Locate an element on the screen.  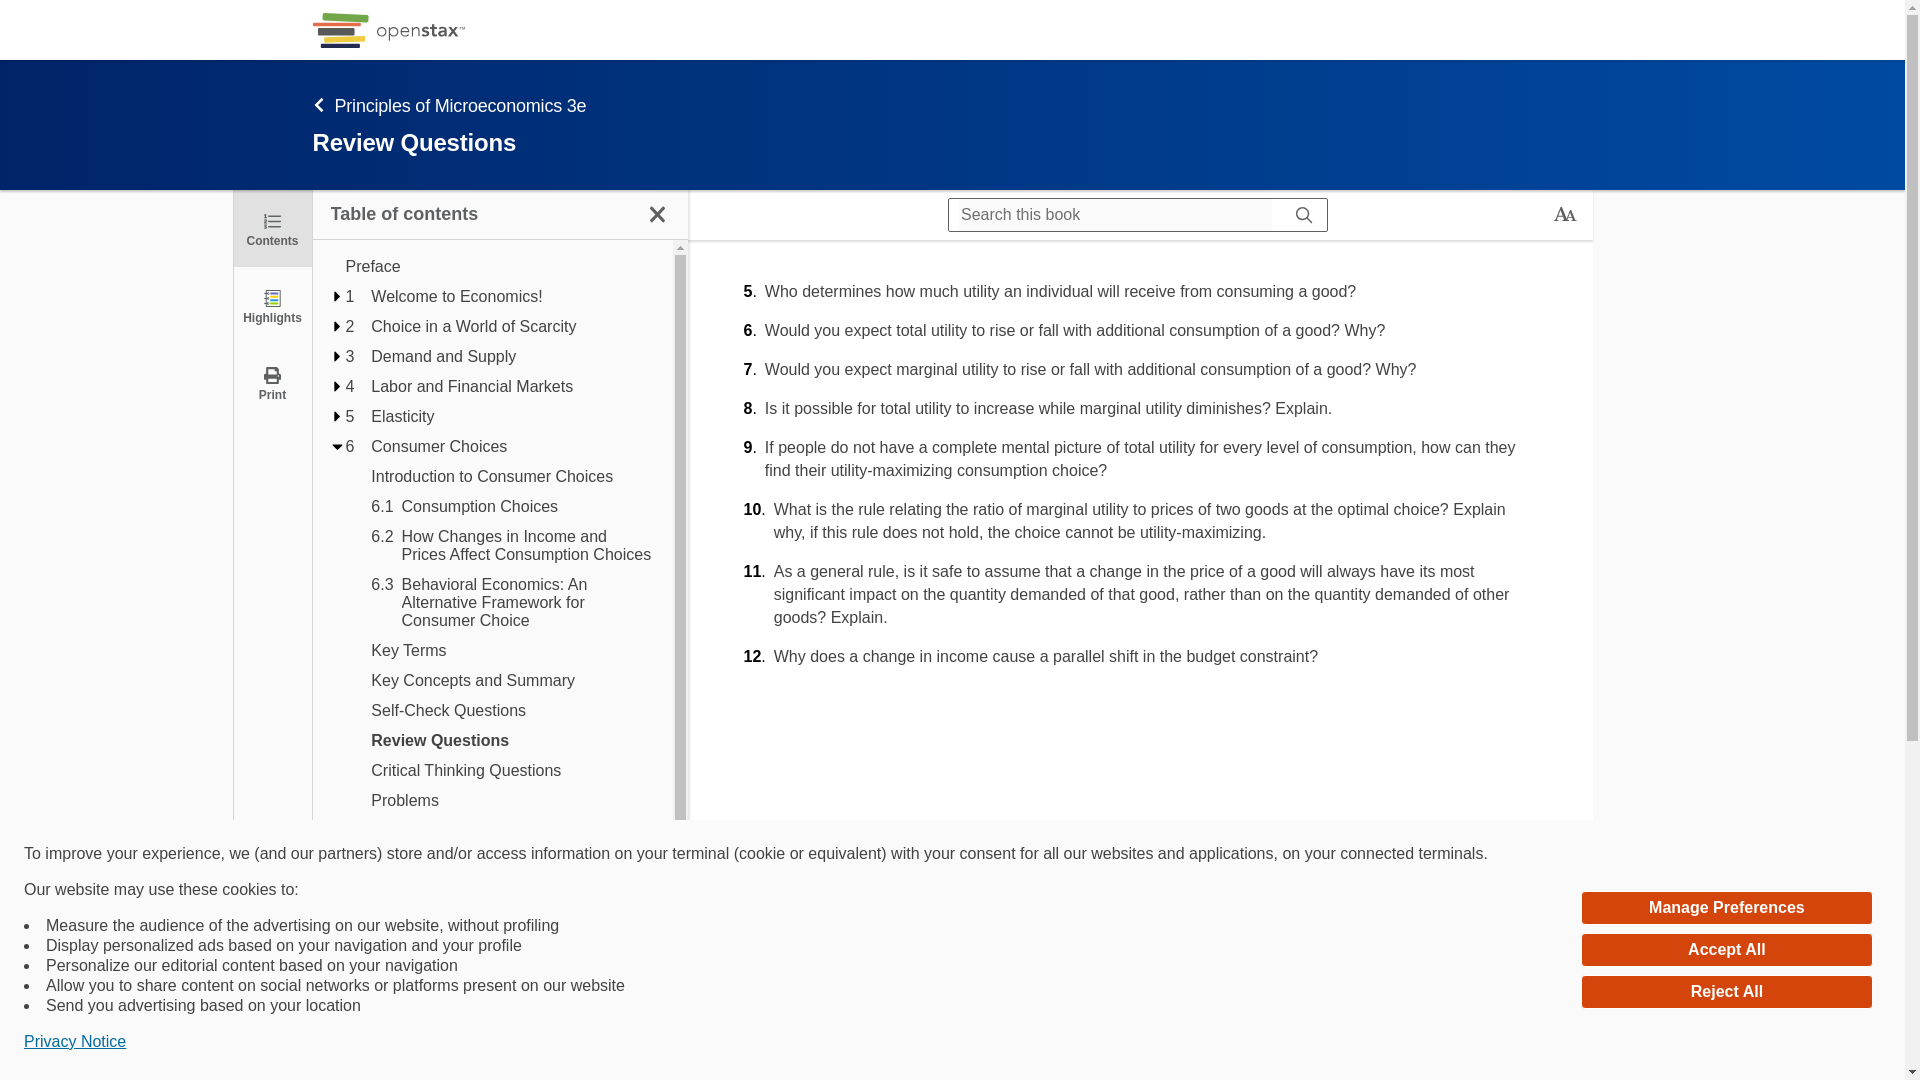
Contents is located at coordinates (272, 228).